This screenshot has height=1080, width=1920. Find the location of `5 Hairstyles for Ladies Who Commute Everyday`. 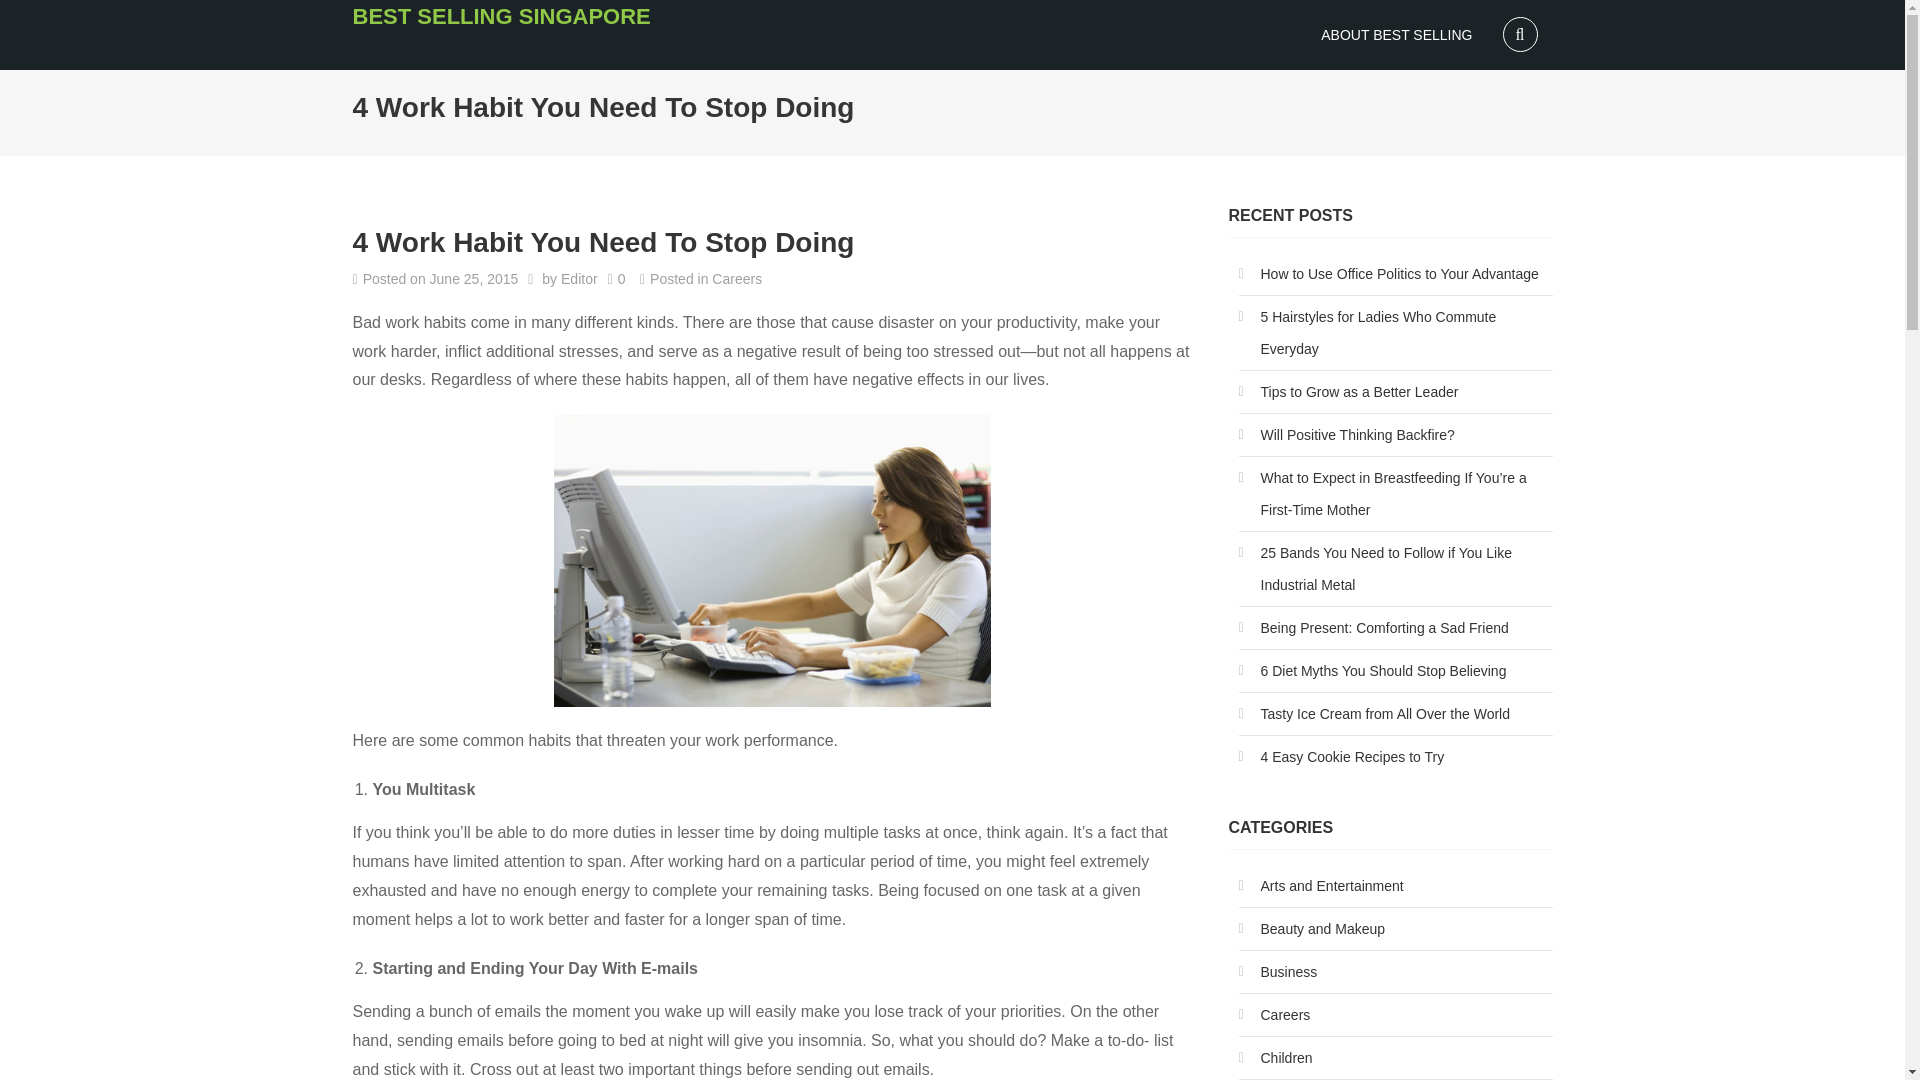

5 Hairstyles for Ladies Who Commute Everyday is located at coordinates (1394, 333).